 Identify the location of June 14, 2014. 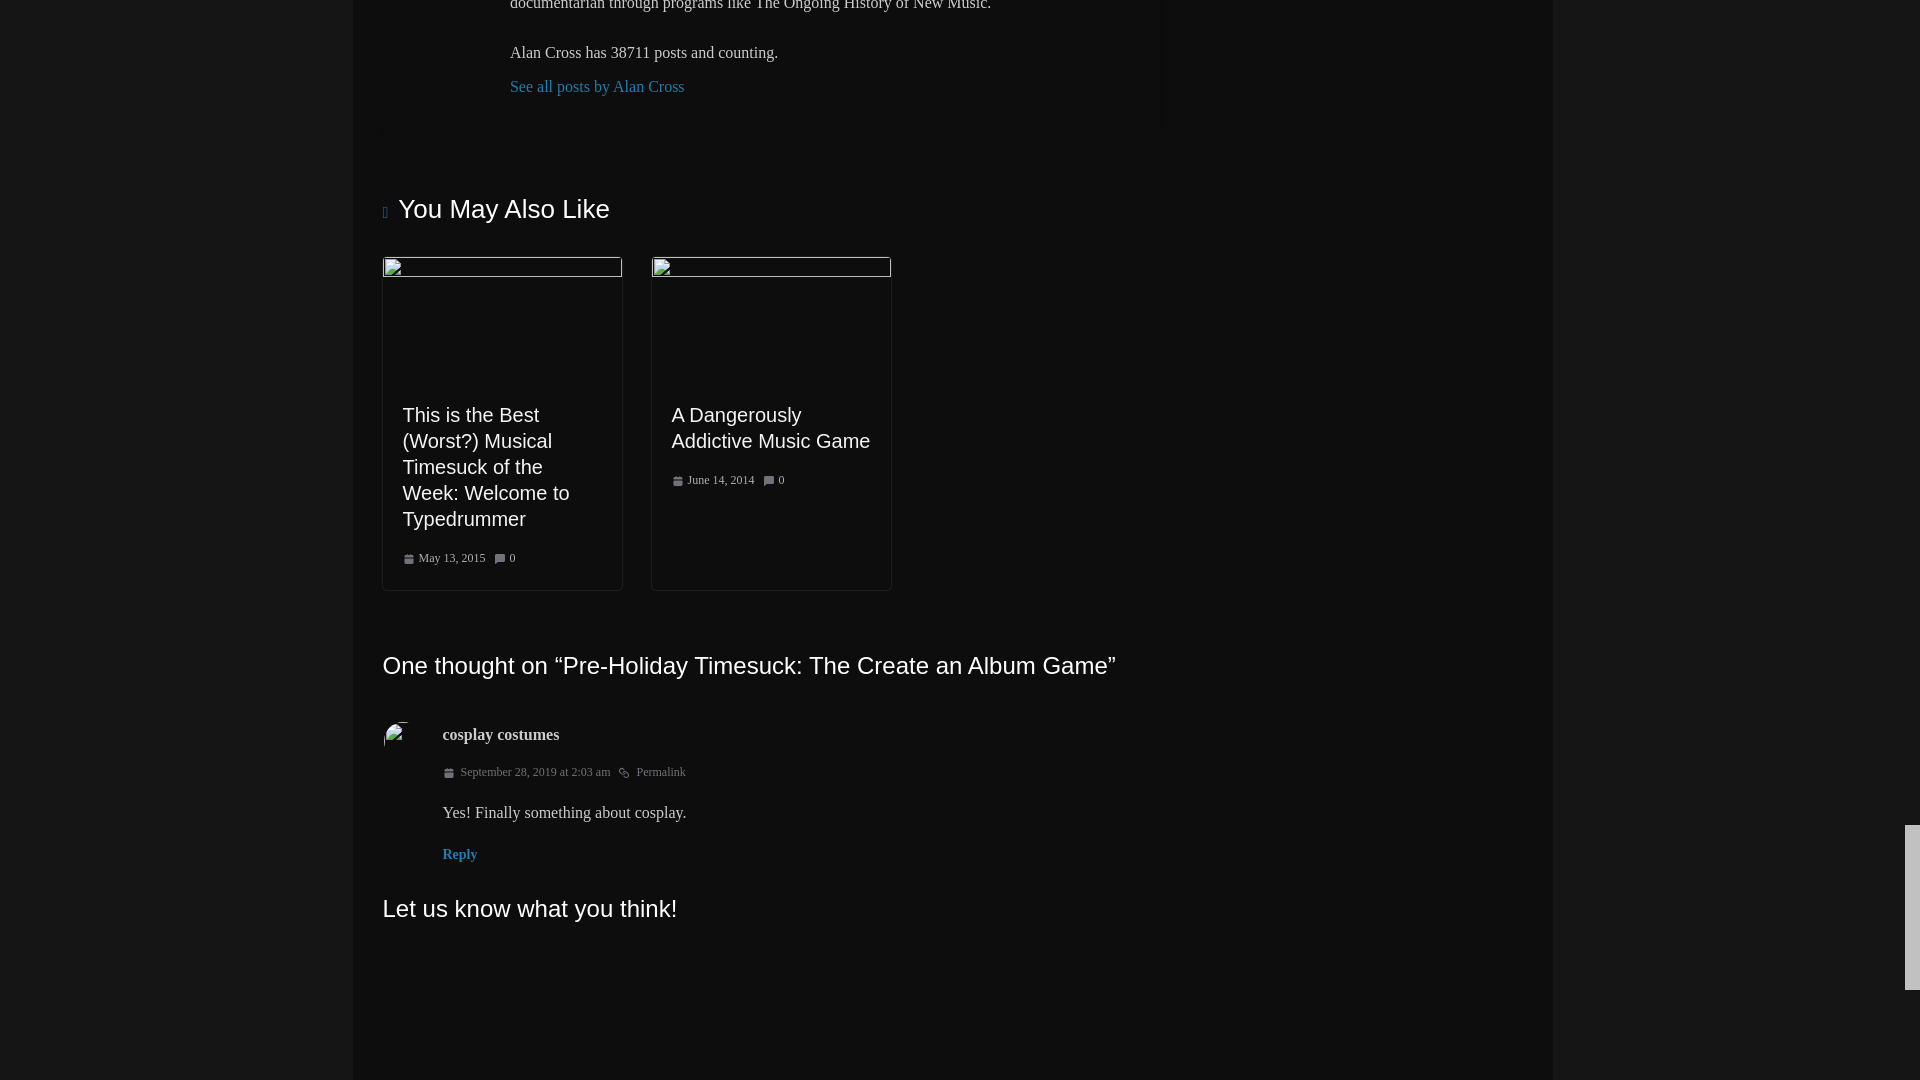
(713, 480).